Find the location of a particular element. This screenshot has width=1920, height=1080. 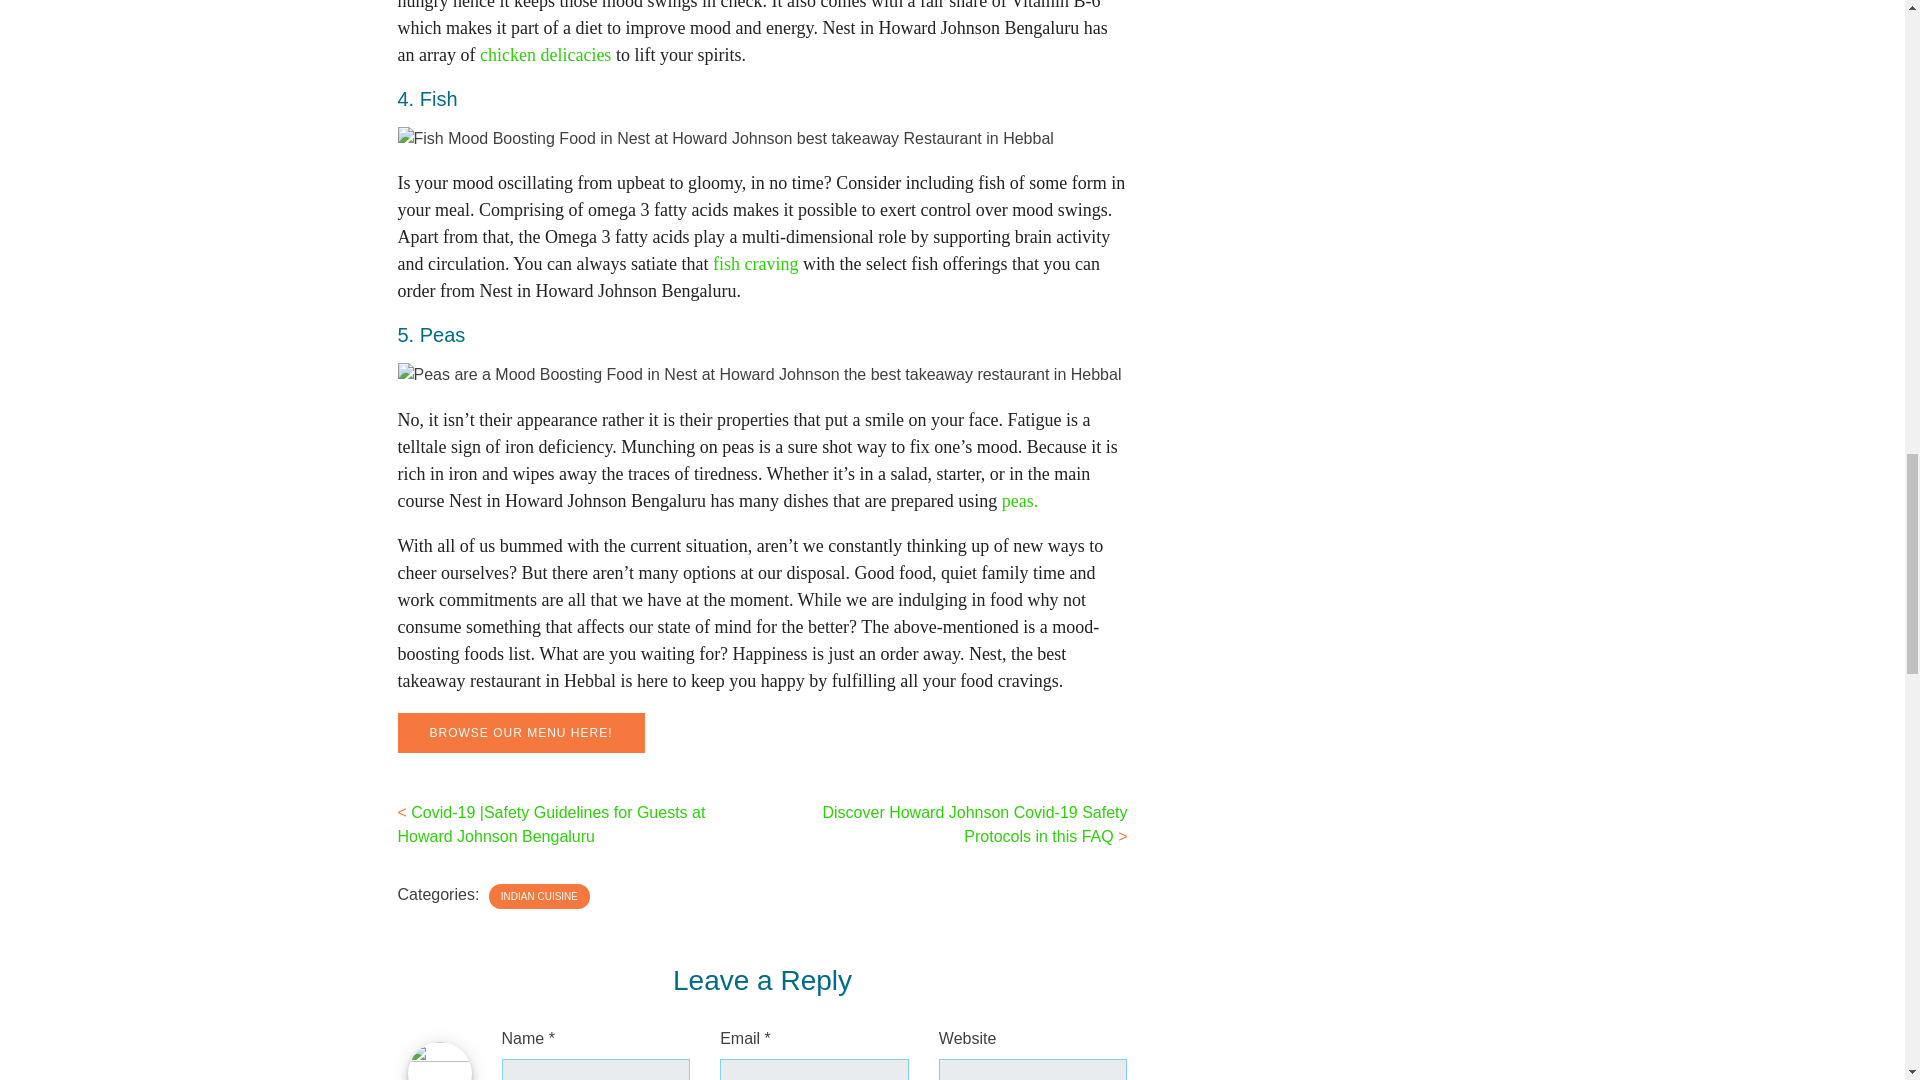

peas. is located at coordinates (1020, 500).